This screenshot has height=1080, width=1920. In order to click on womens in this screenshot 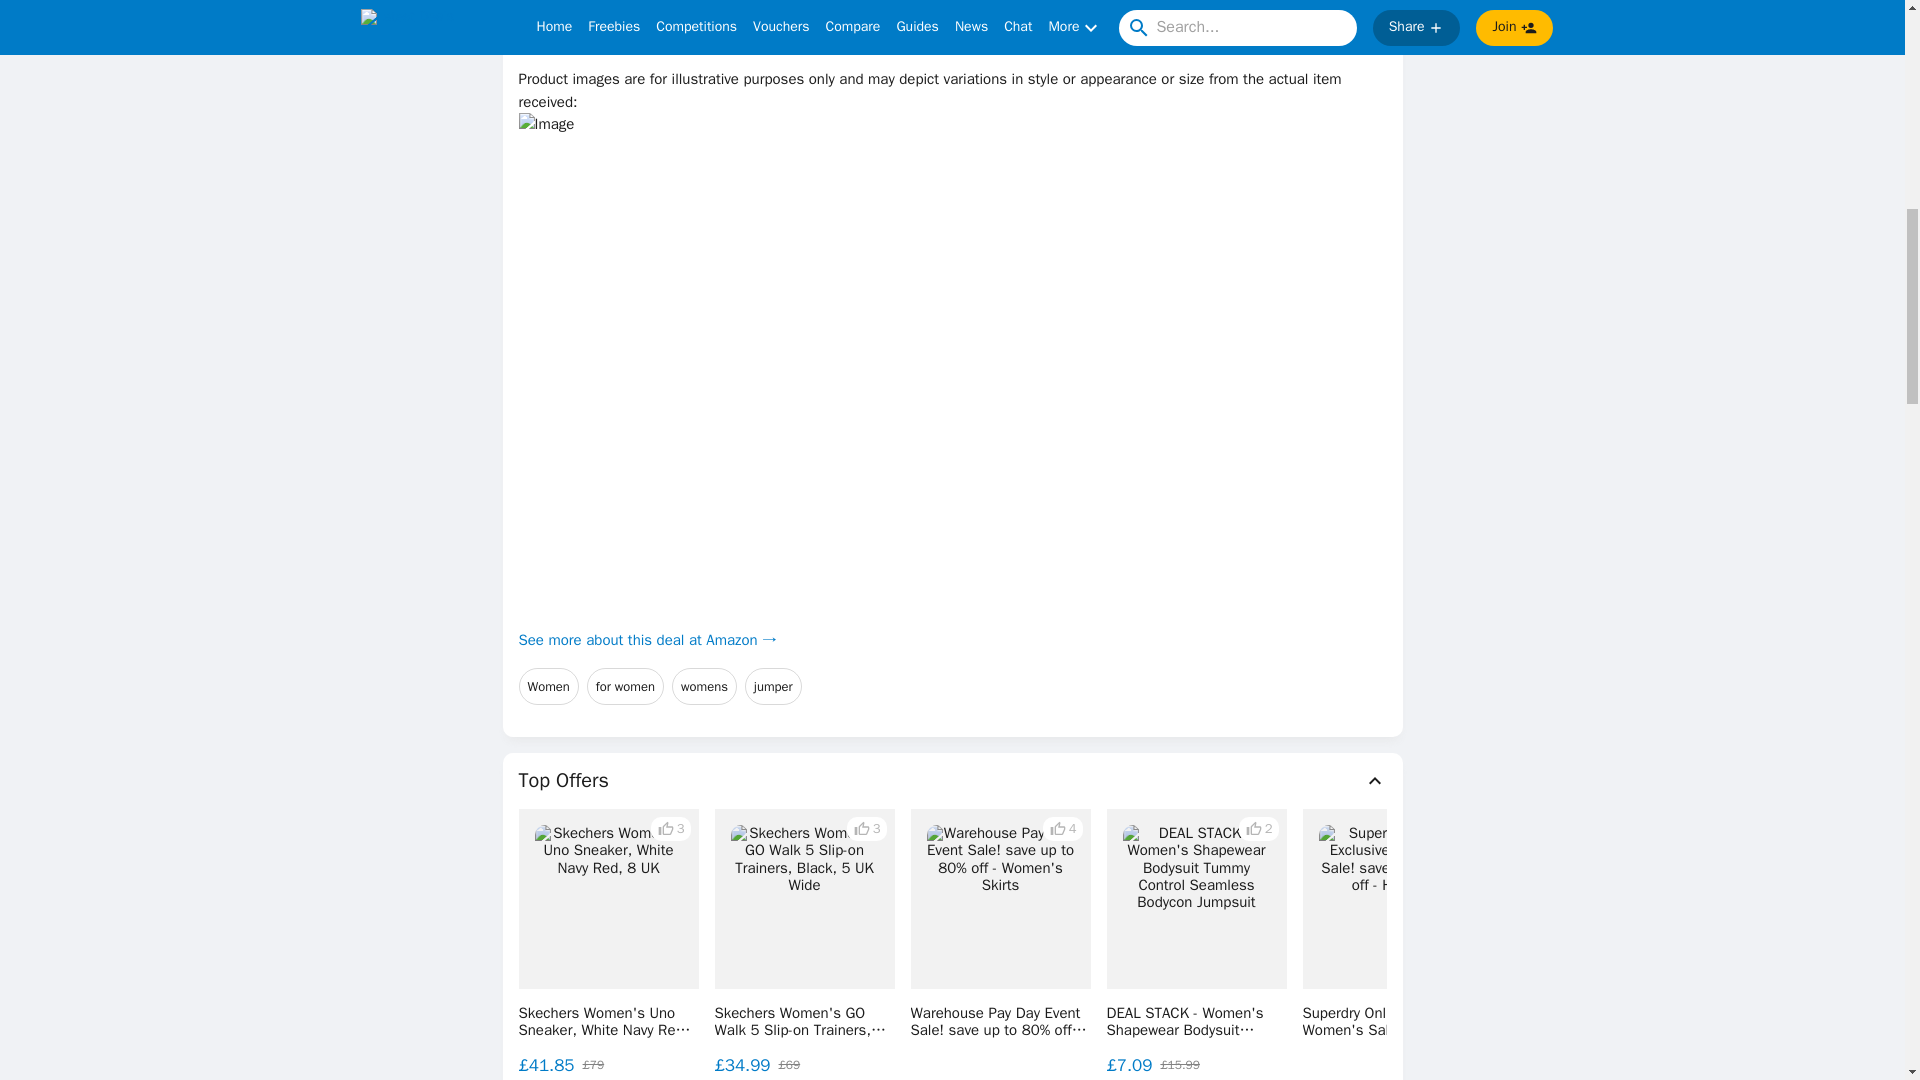, I will do `click(704, 687)`.